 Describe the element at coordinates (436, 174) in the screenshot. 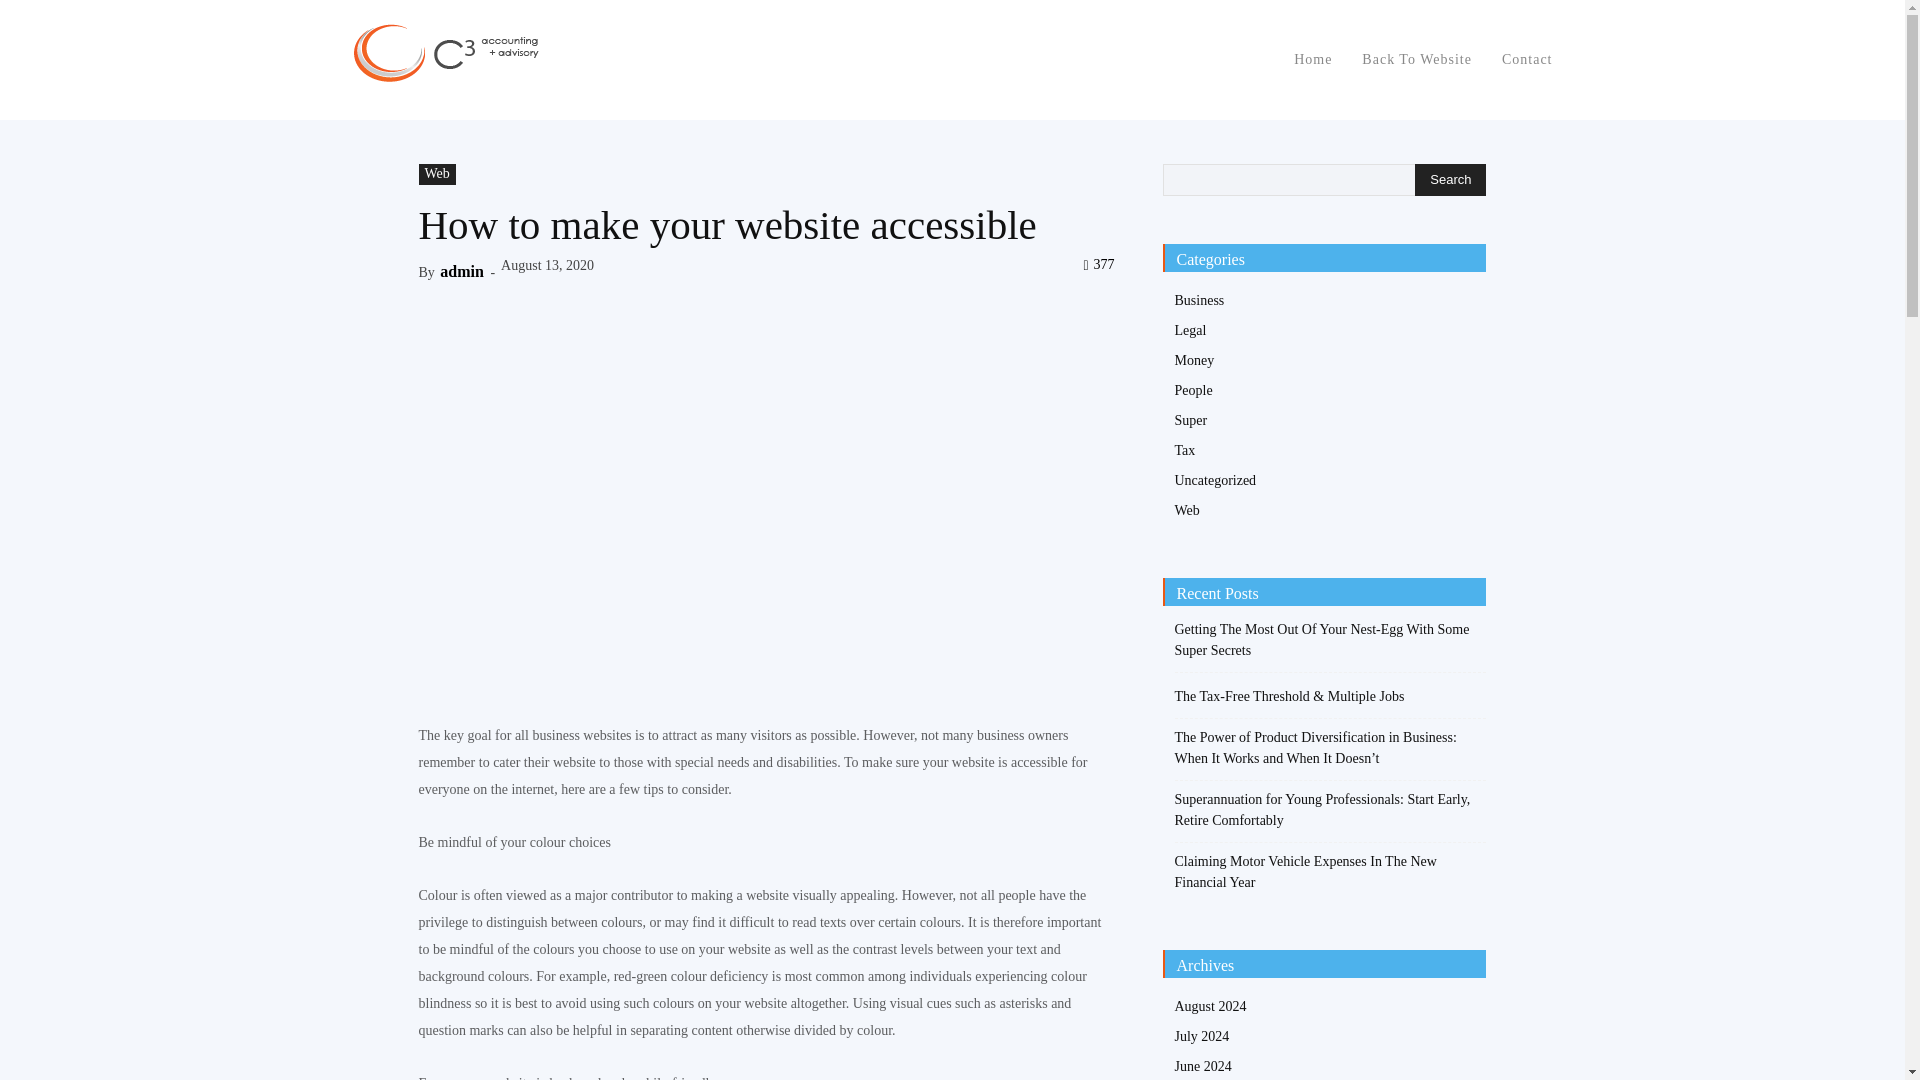

I see `Web` at that location.